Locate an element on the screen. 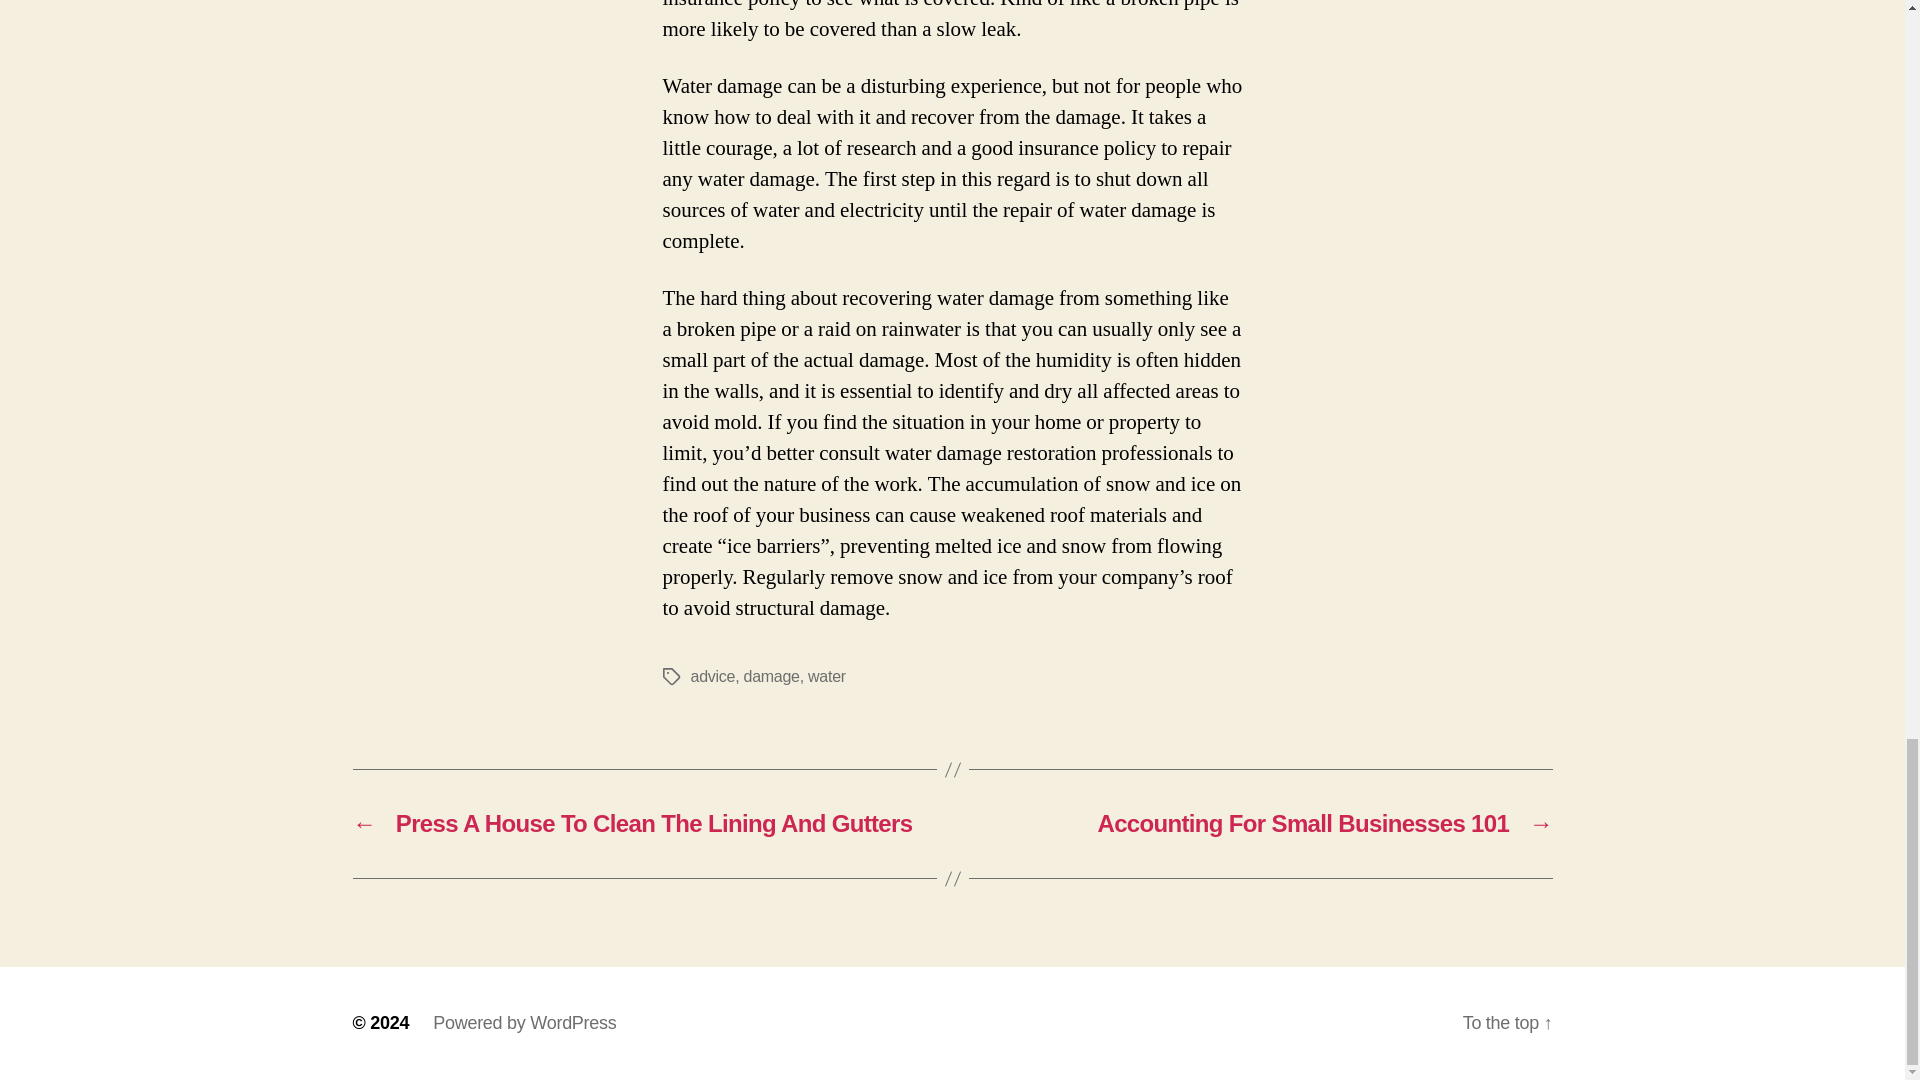  Powered by WordPress is located at coordinates (524, 1022).